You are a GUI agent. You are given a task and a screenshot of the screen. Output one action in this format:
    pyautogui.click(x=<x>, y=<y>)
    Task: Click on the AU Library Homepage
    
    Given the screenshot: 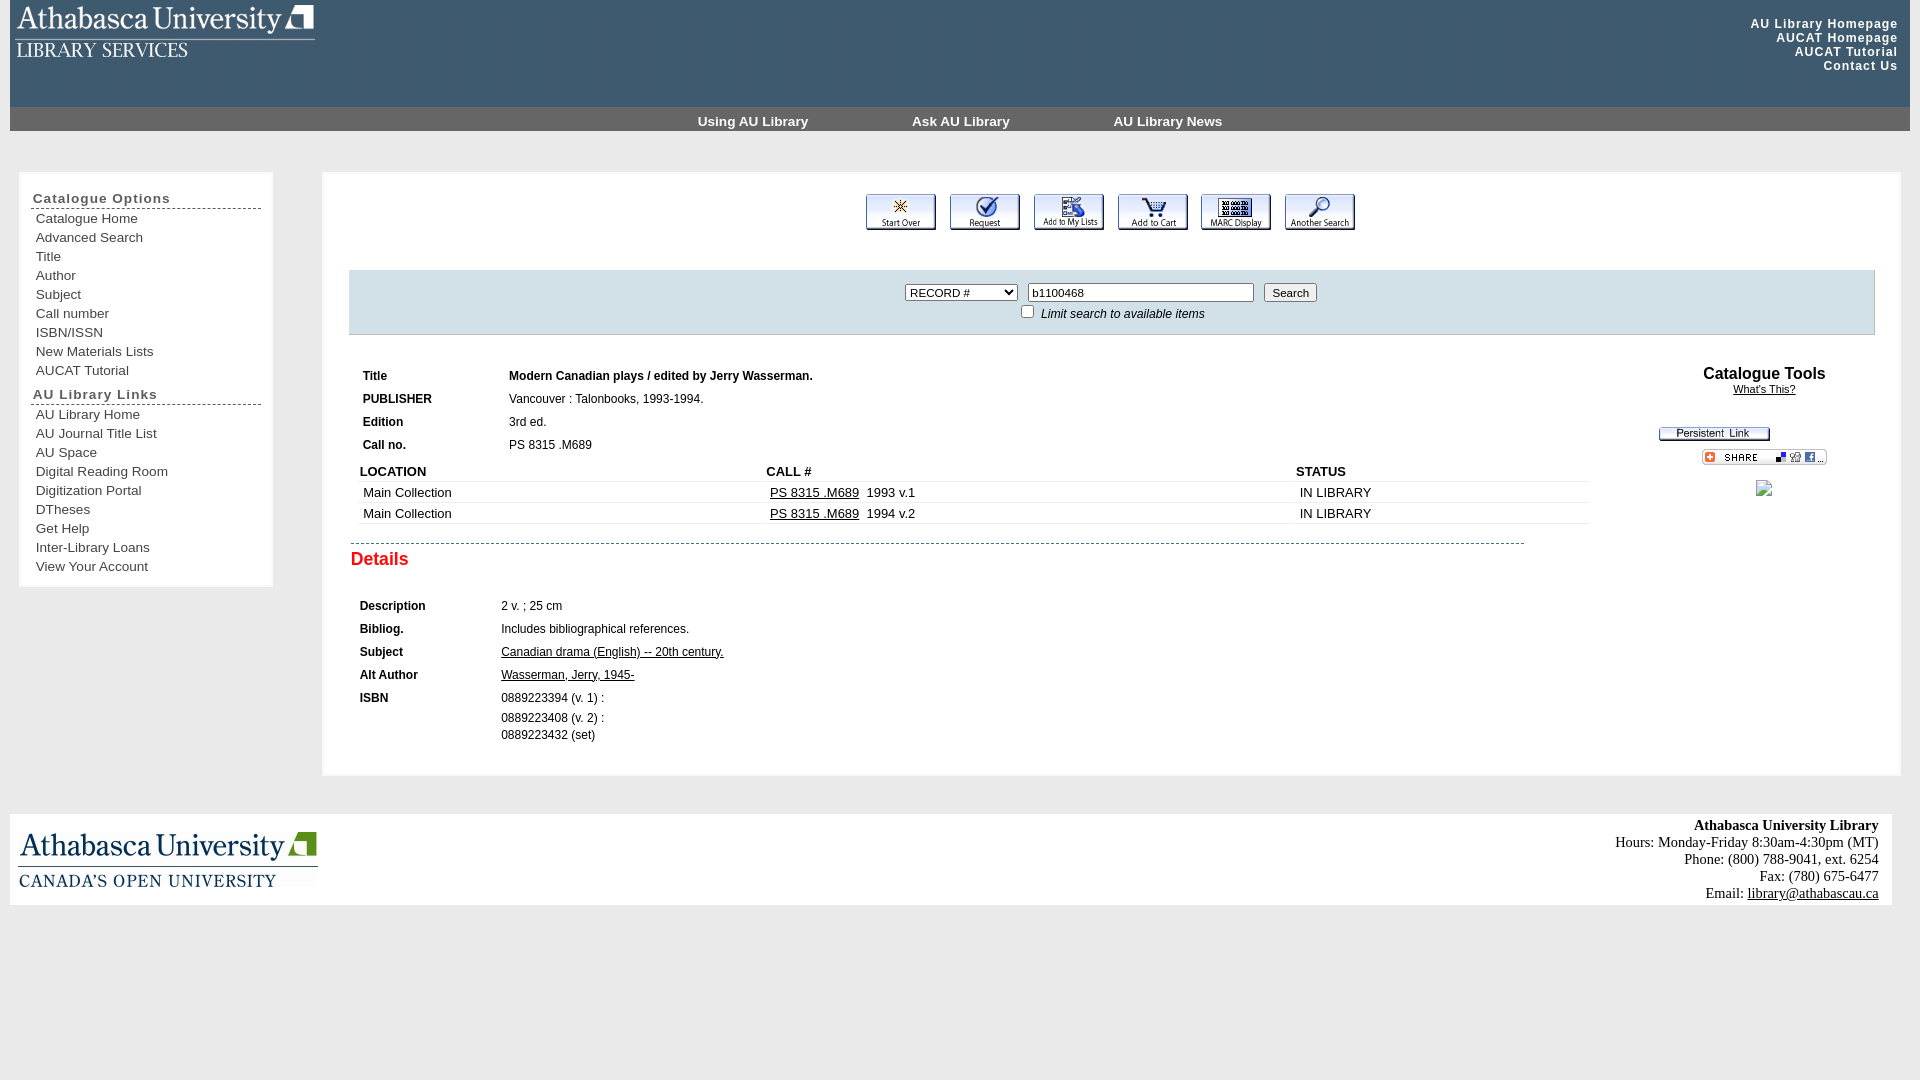 What is the action you would take?
    pyautogui.click(x=1824, y=24)
    